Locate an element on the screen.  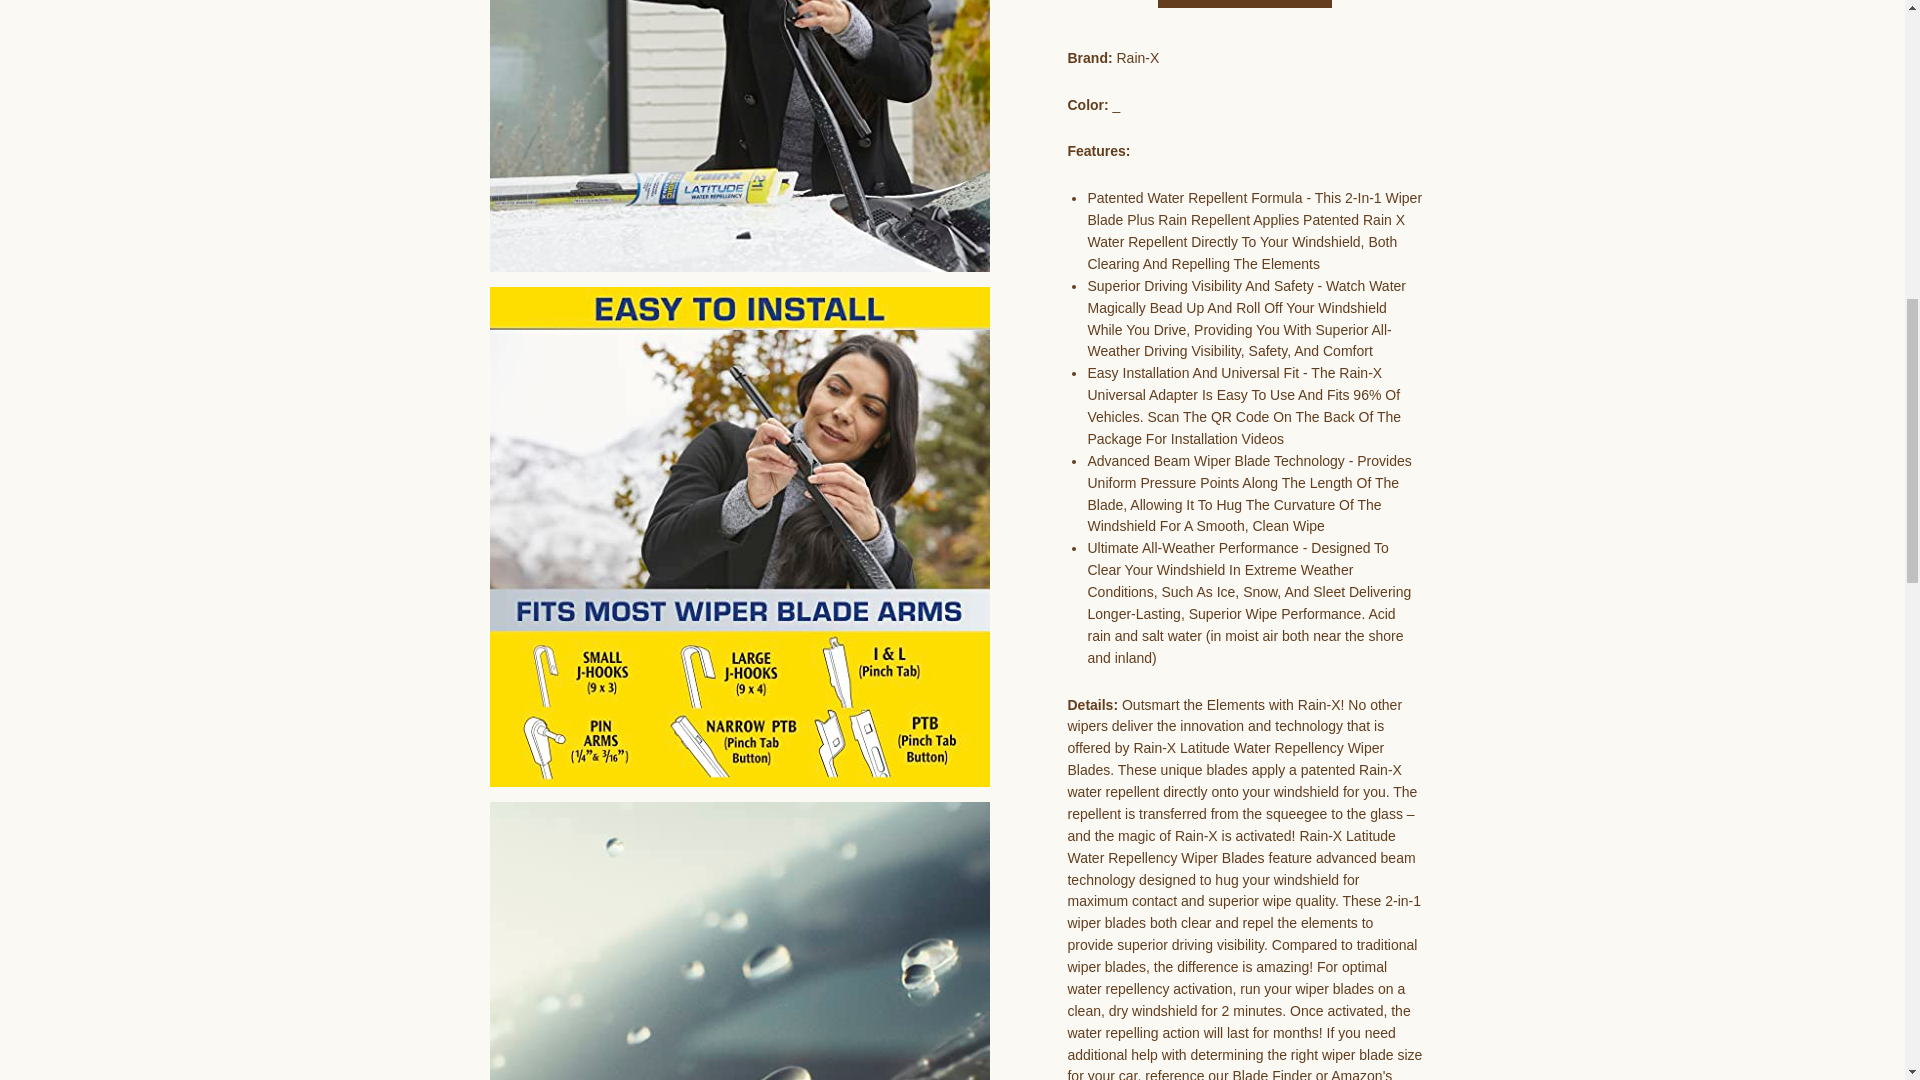
VIEW ON AMAZON is located at coordinates (1244, 3).